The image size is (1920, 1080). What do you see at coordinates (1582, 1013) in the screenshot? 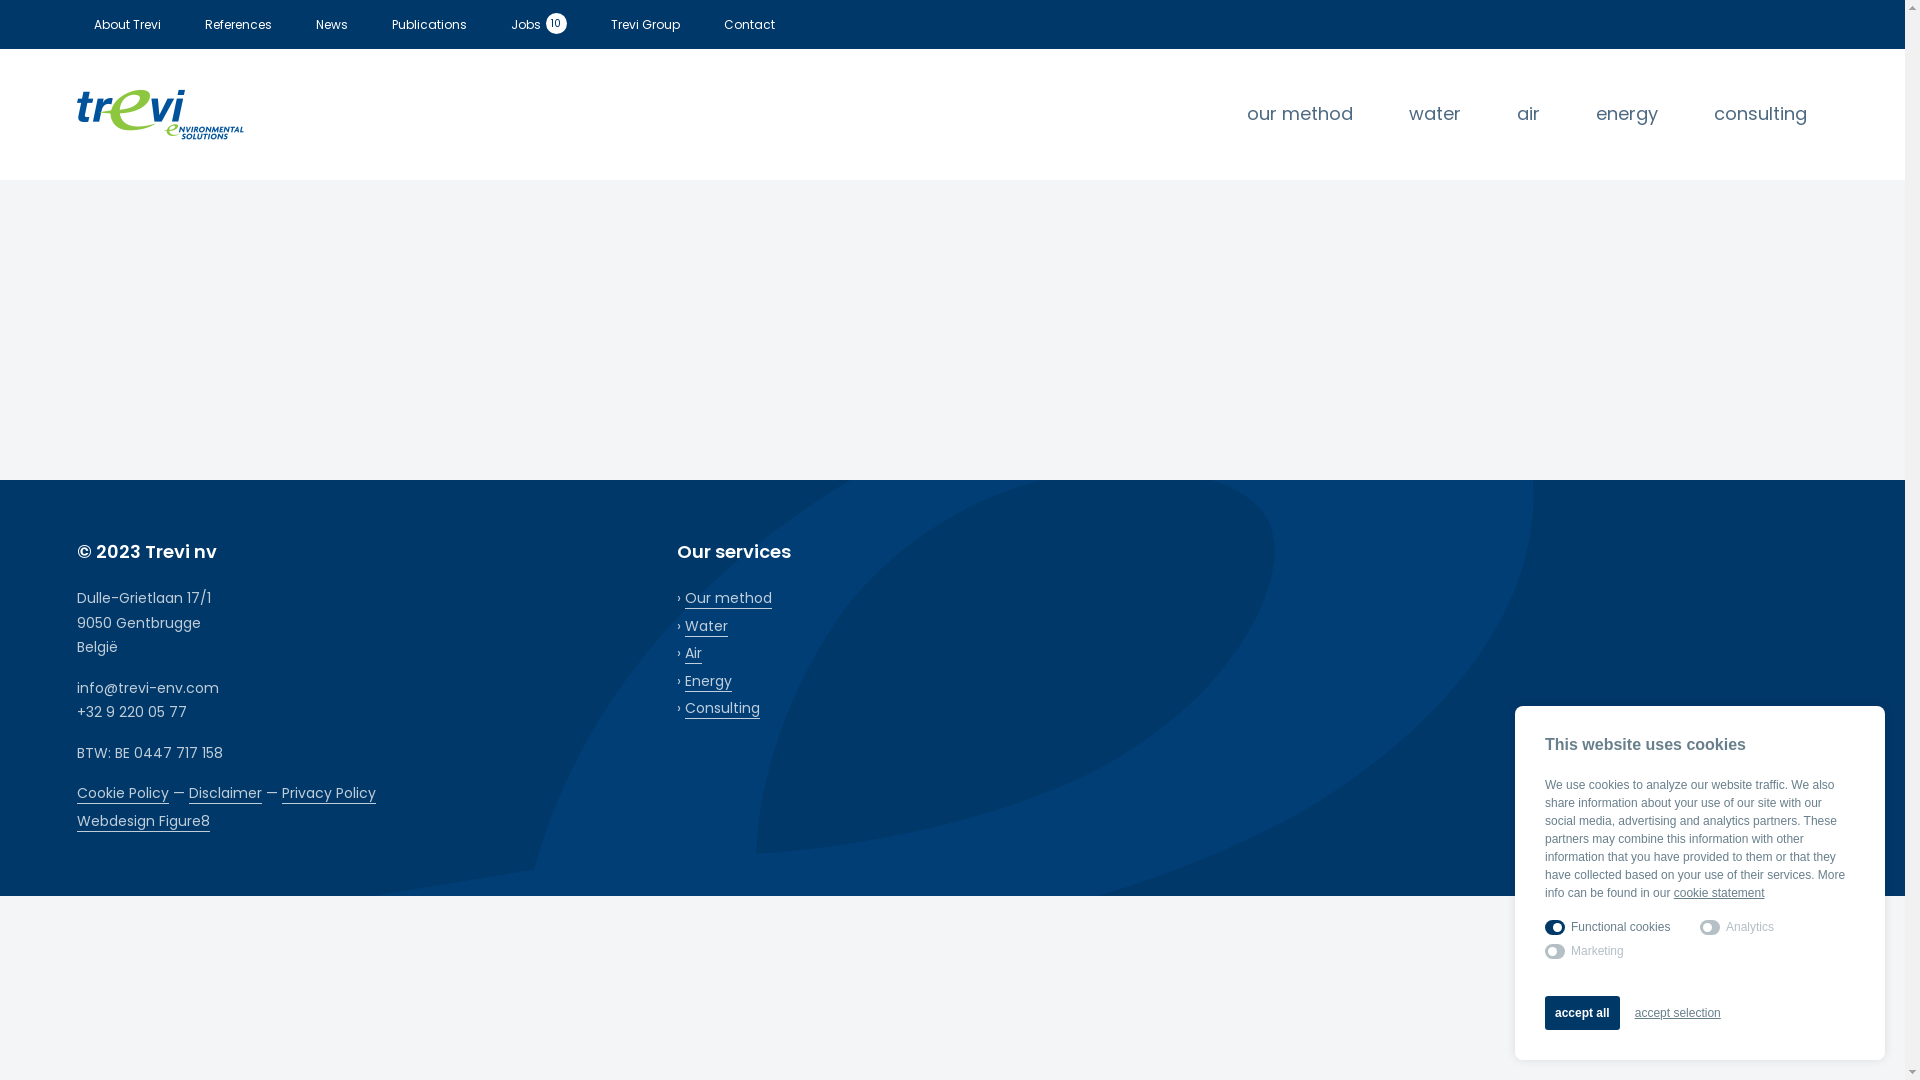
I see `accept all` at bounding box center [1582, 1013].